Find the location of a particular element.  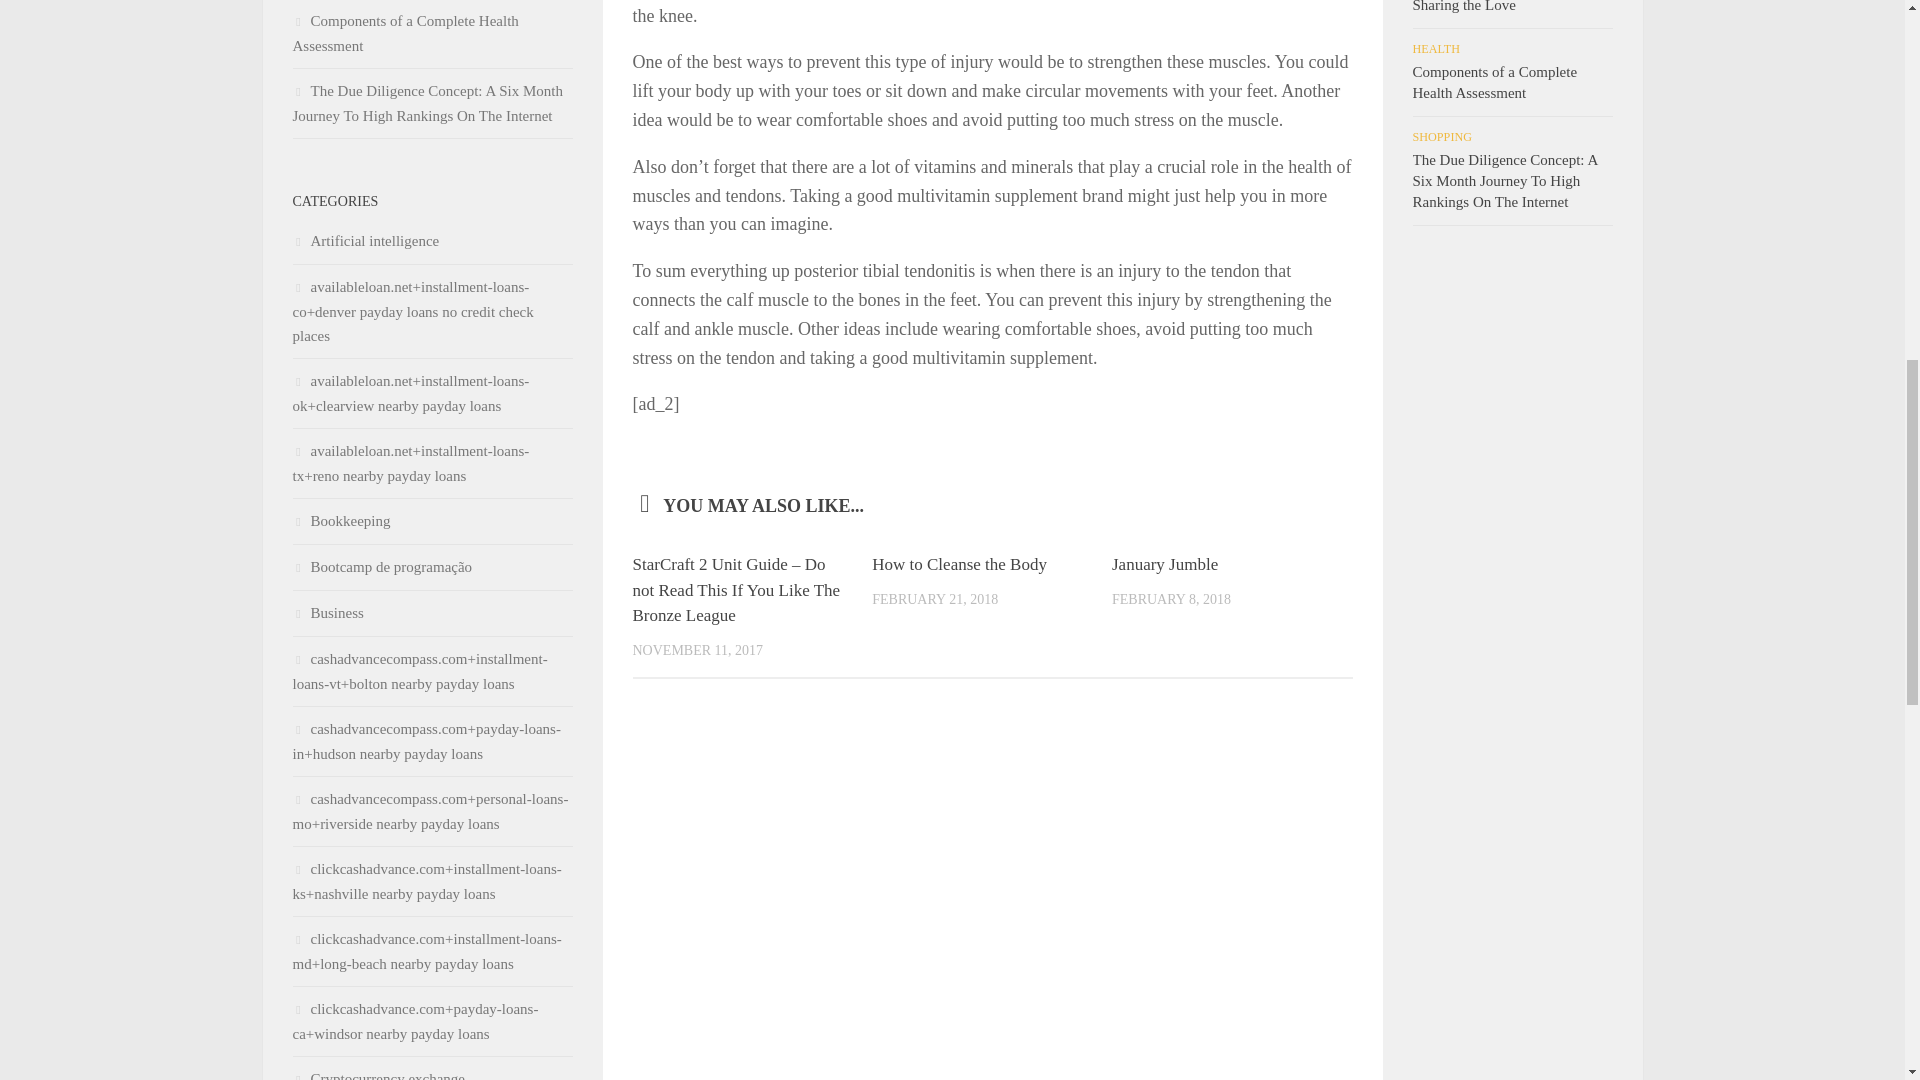

Permalink to January Jumble is located at coordinates (1164, 564).